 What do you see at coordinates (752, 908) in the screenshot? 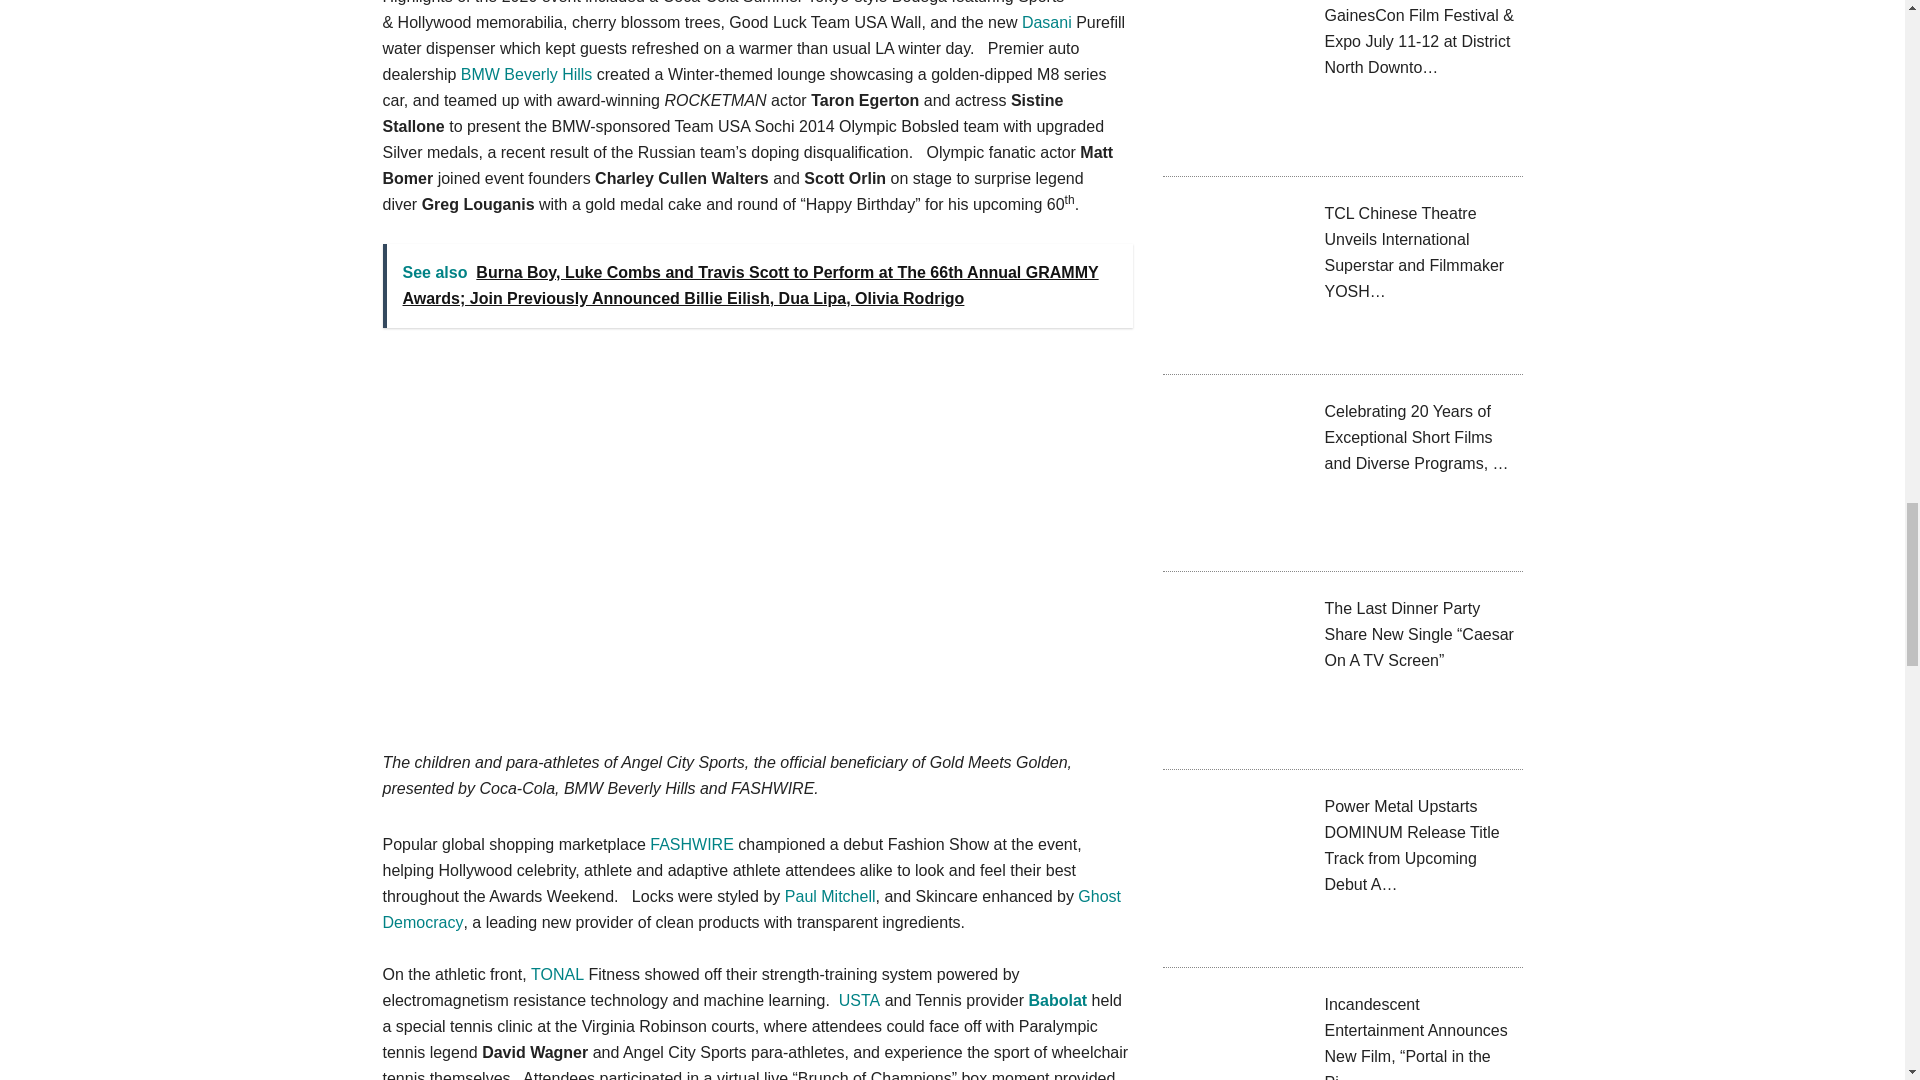
I see `Ghost Democracy` at bounding box center [752, 908].